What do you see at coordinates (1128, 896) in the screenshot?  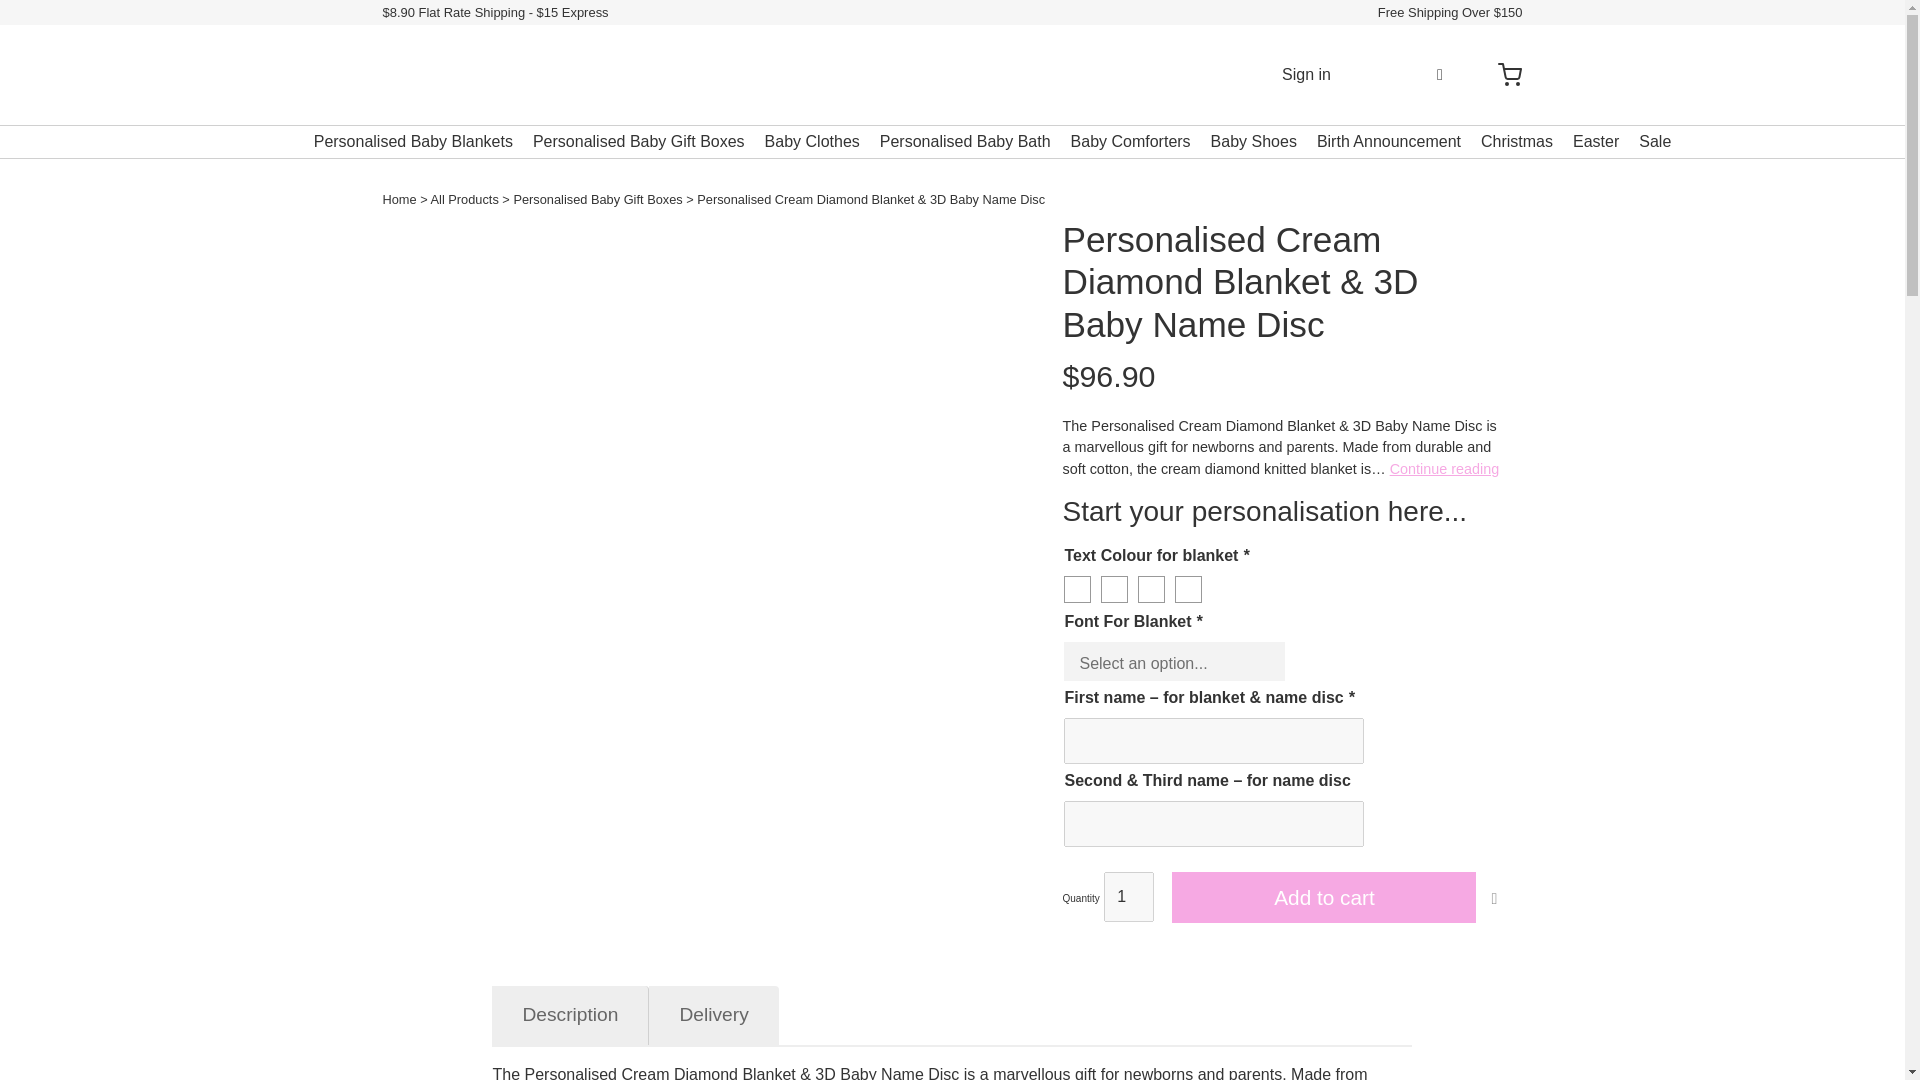 I see `1` at bounding box center [1128, 896].